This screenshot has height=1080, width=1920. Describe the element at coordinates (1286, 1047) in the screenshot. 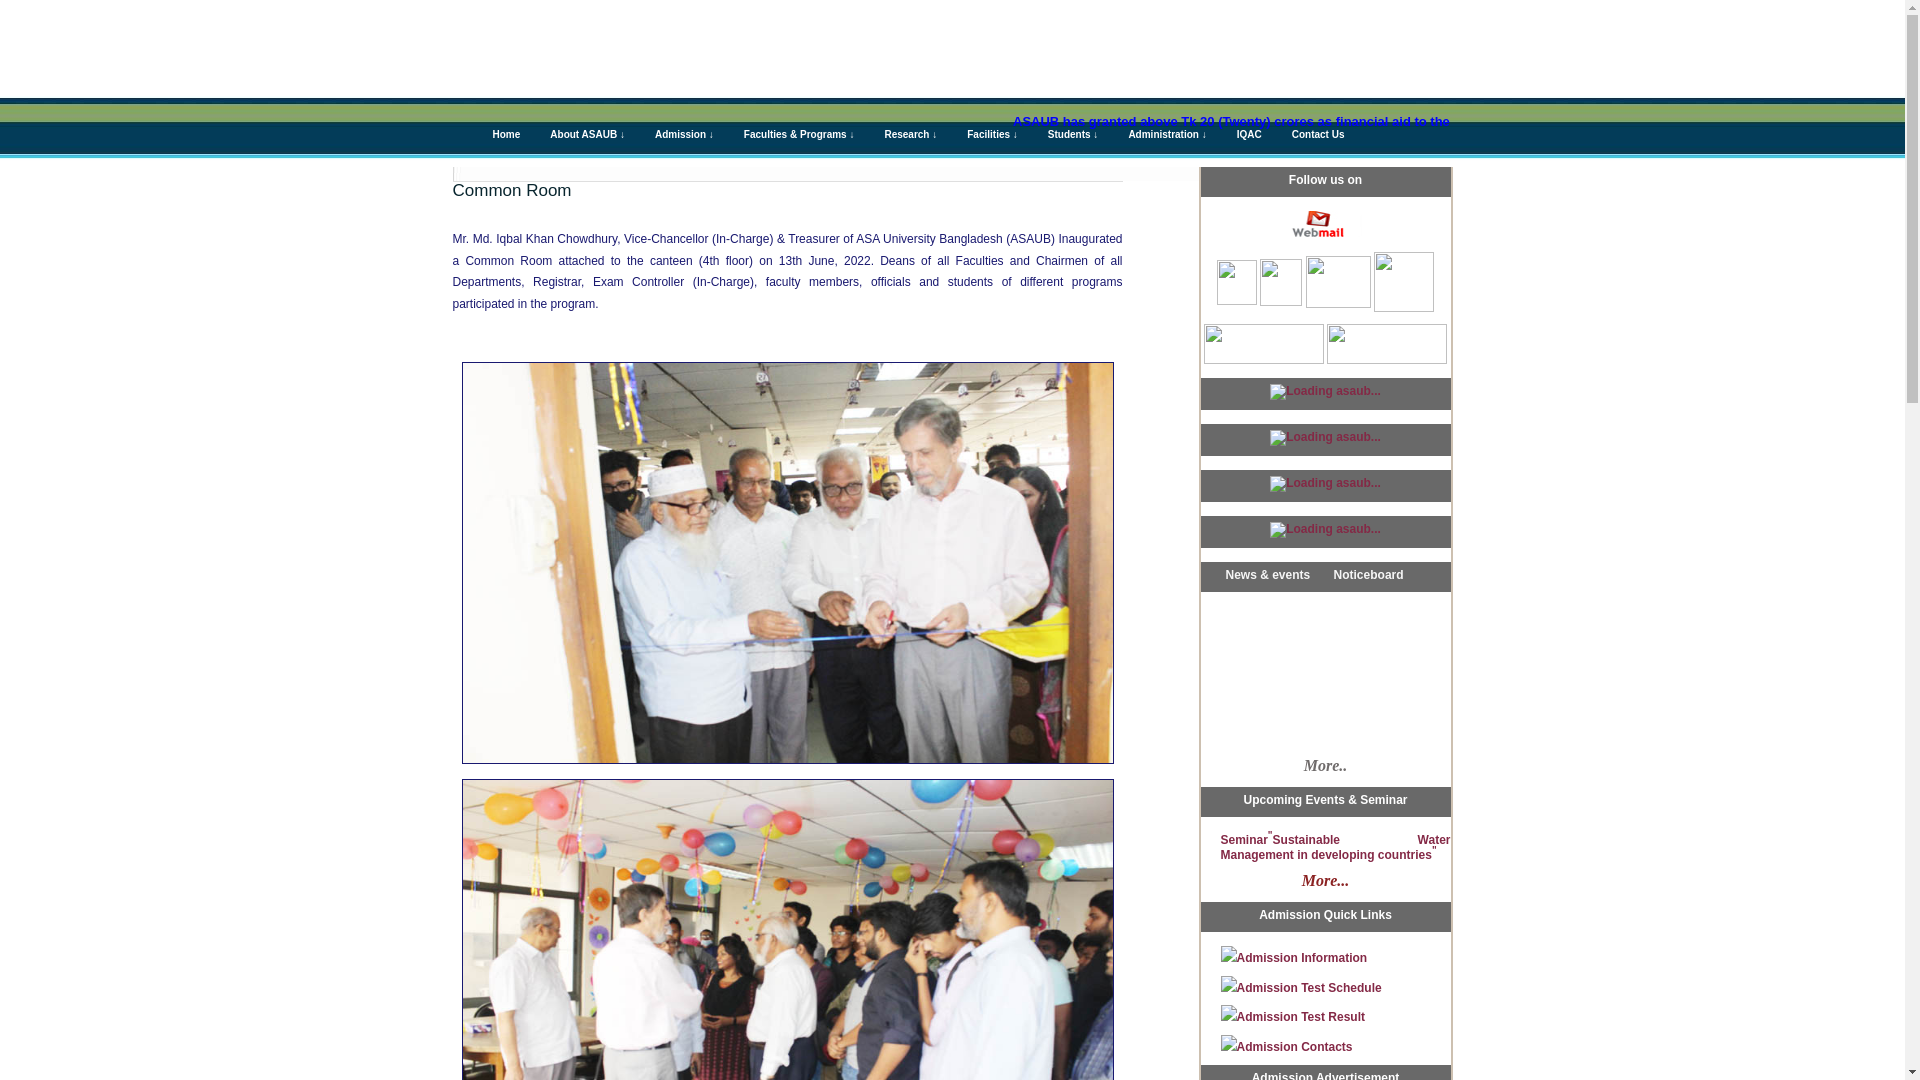

I see `Admission Contacts` at that location.